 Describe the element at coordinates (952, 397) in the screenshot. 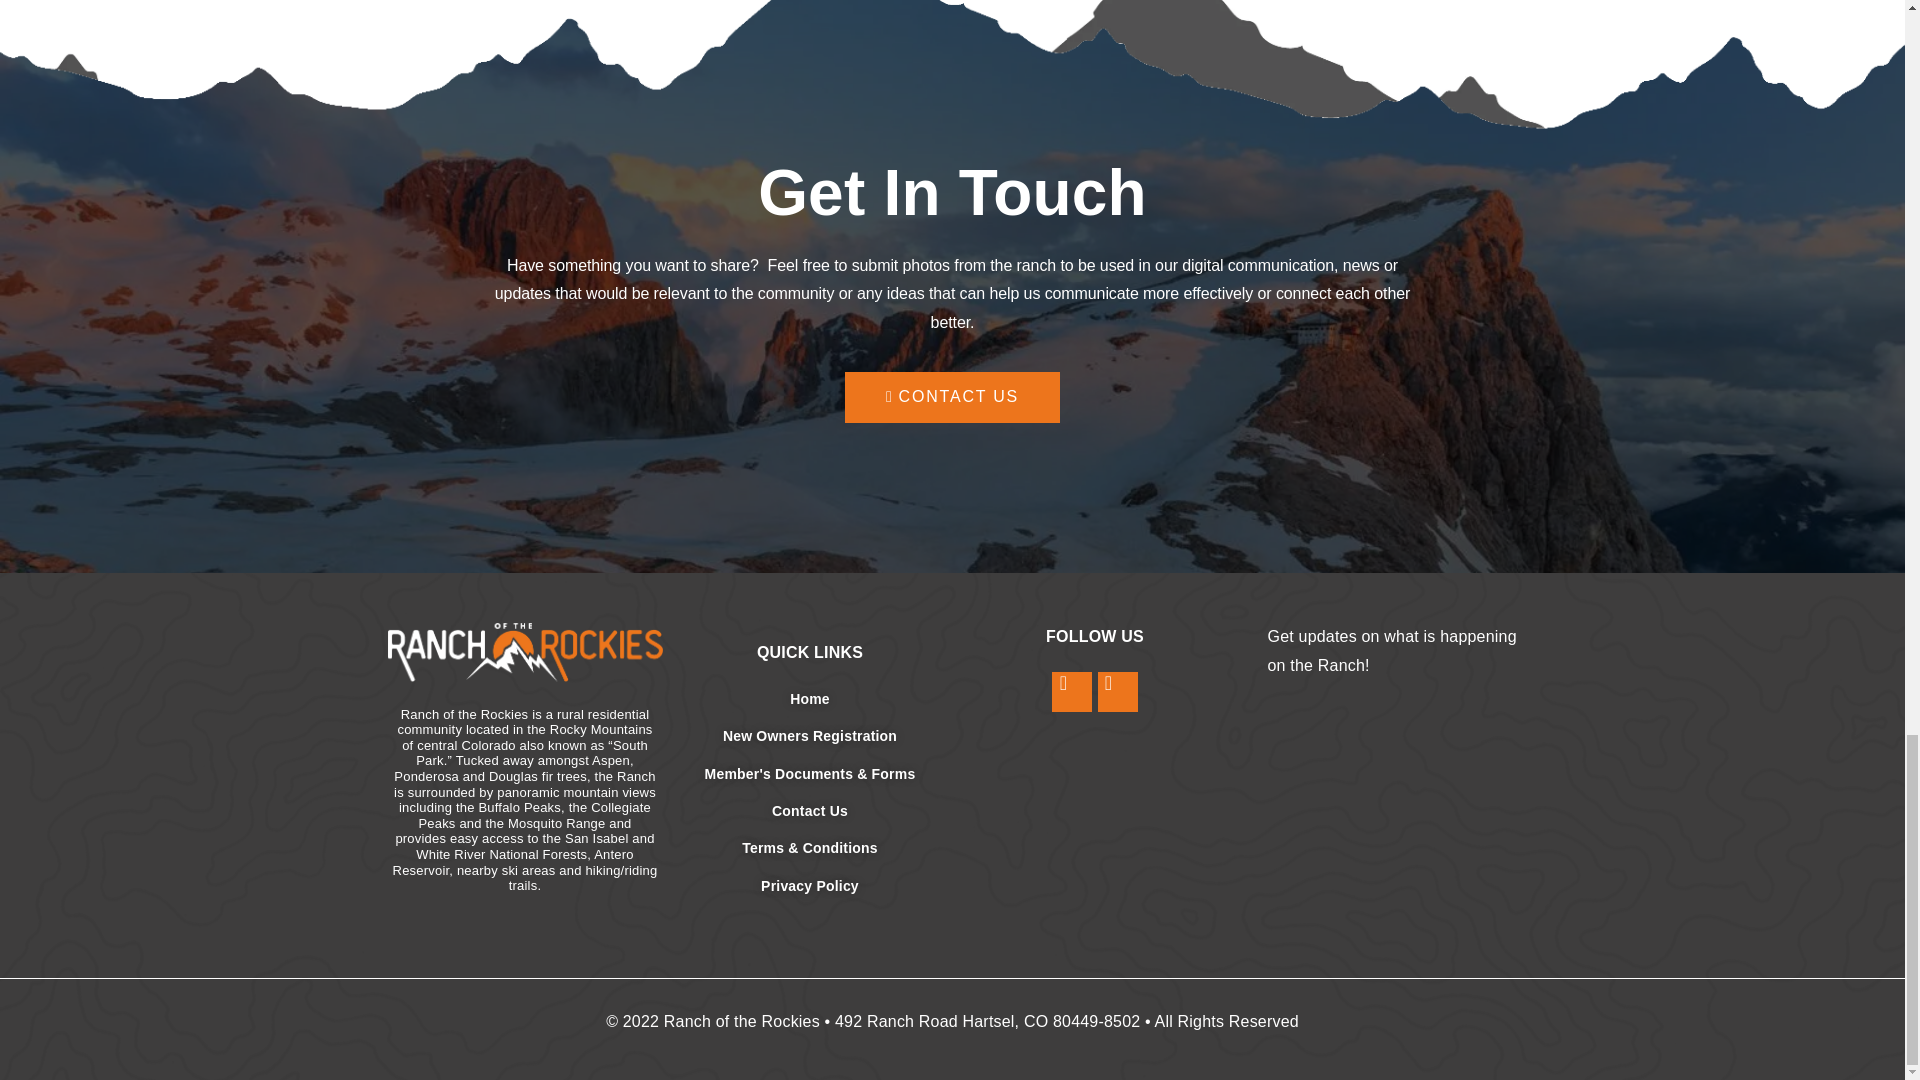

I see `CONTACT US` at that location.